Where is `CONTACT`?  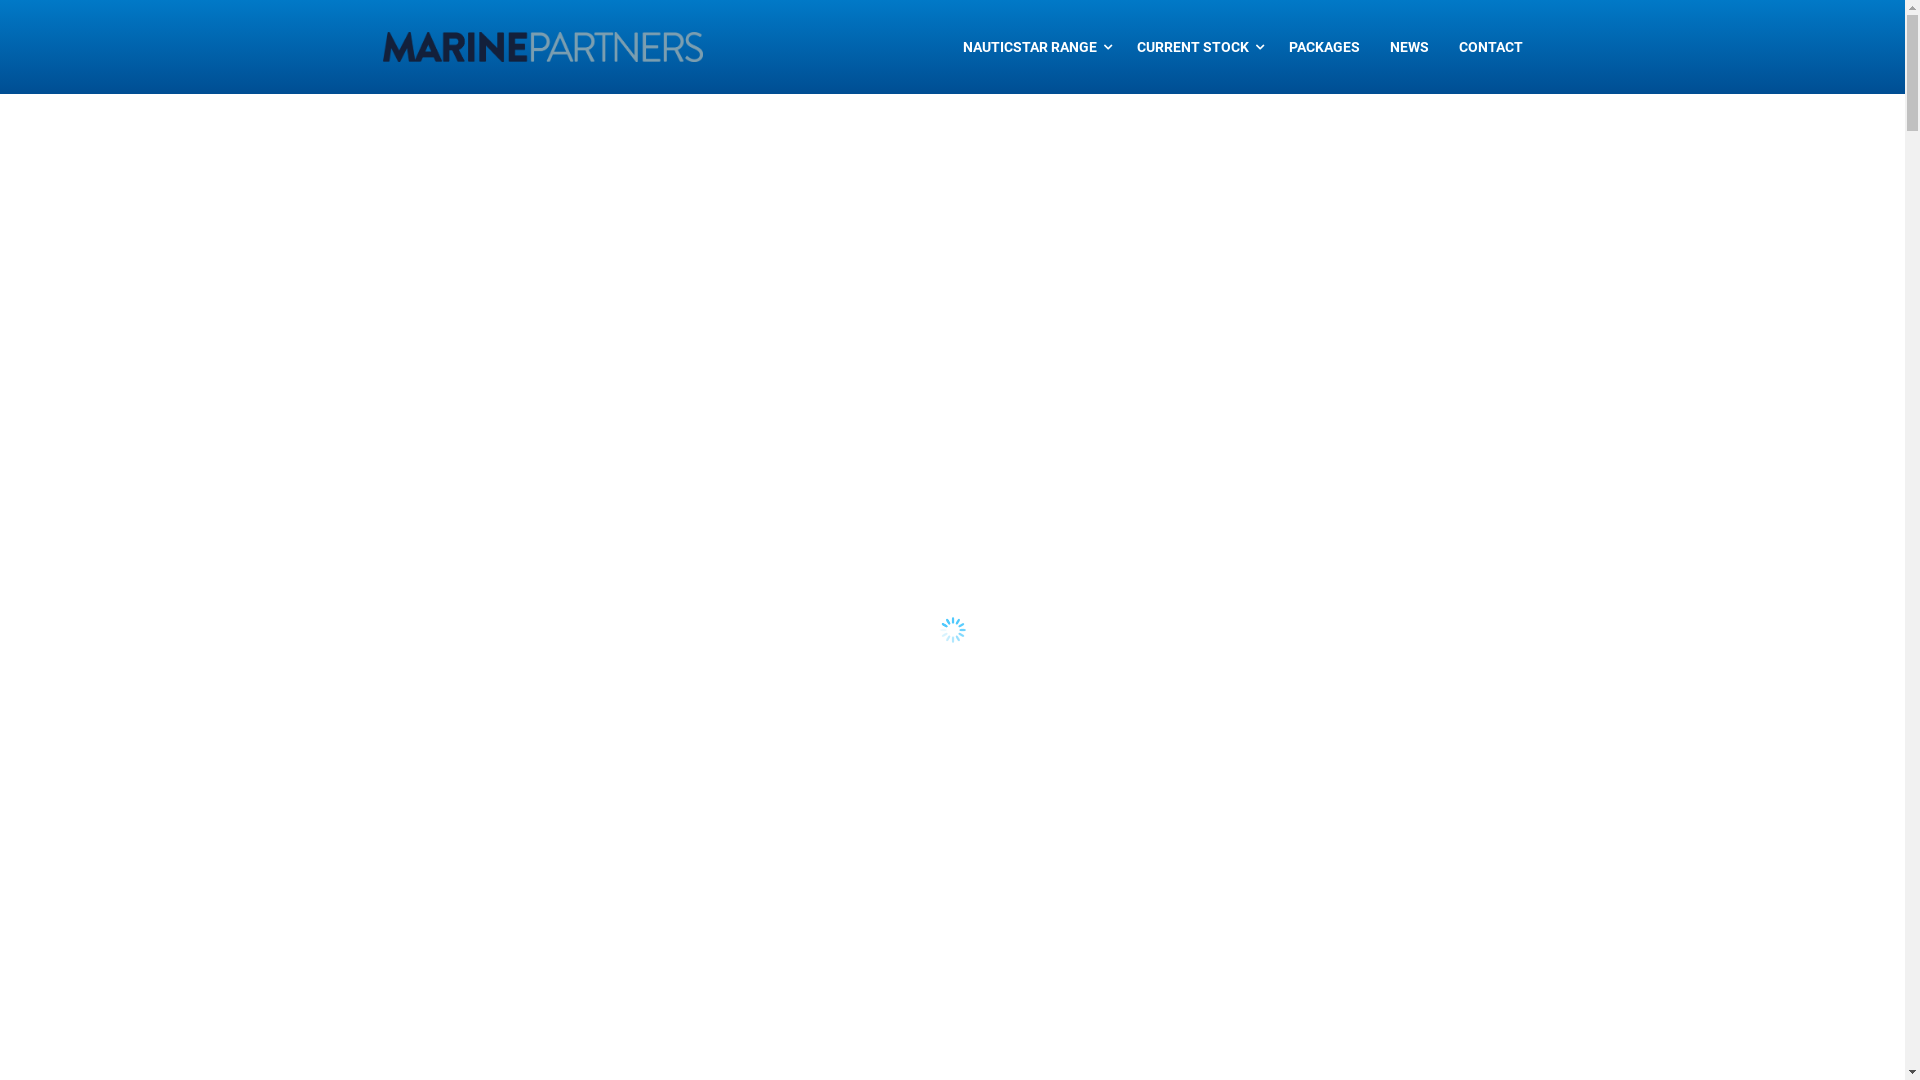 CONTACT is located at coordinates (1491, 47).